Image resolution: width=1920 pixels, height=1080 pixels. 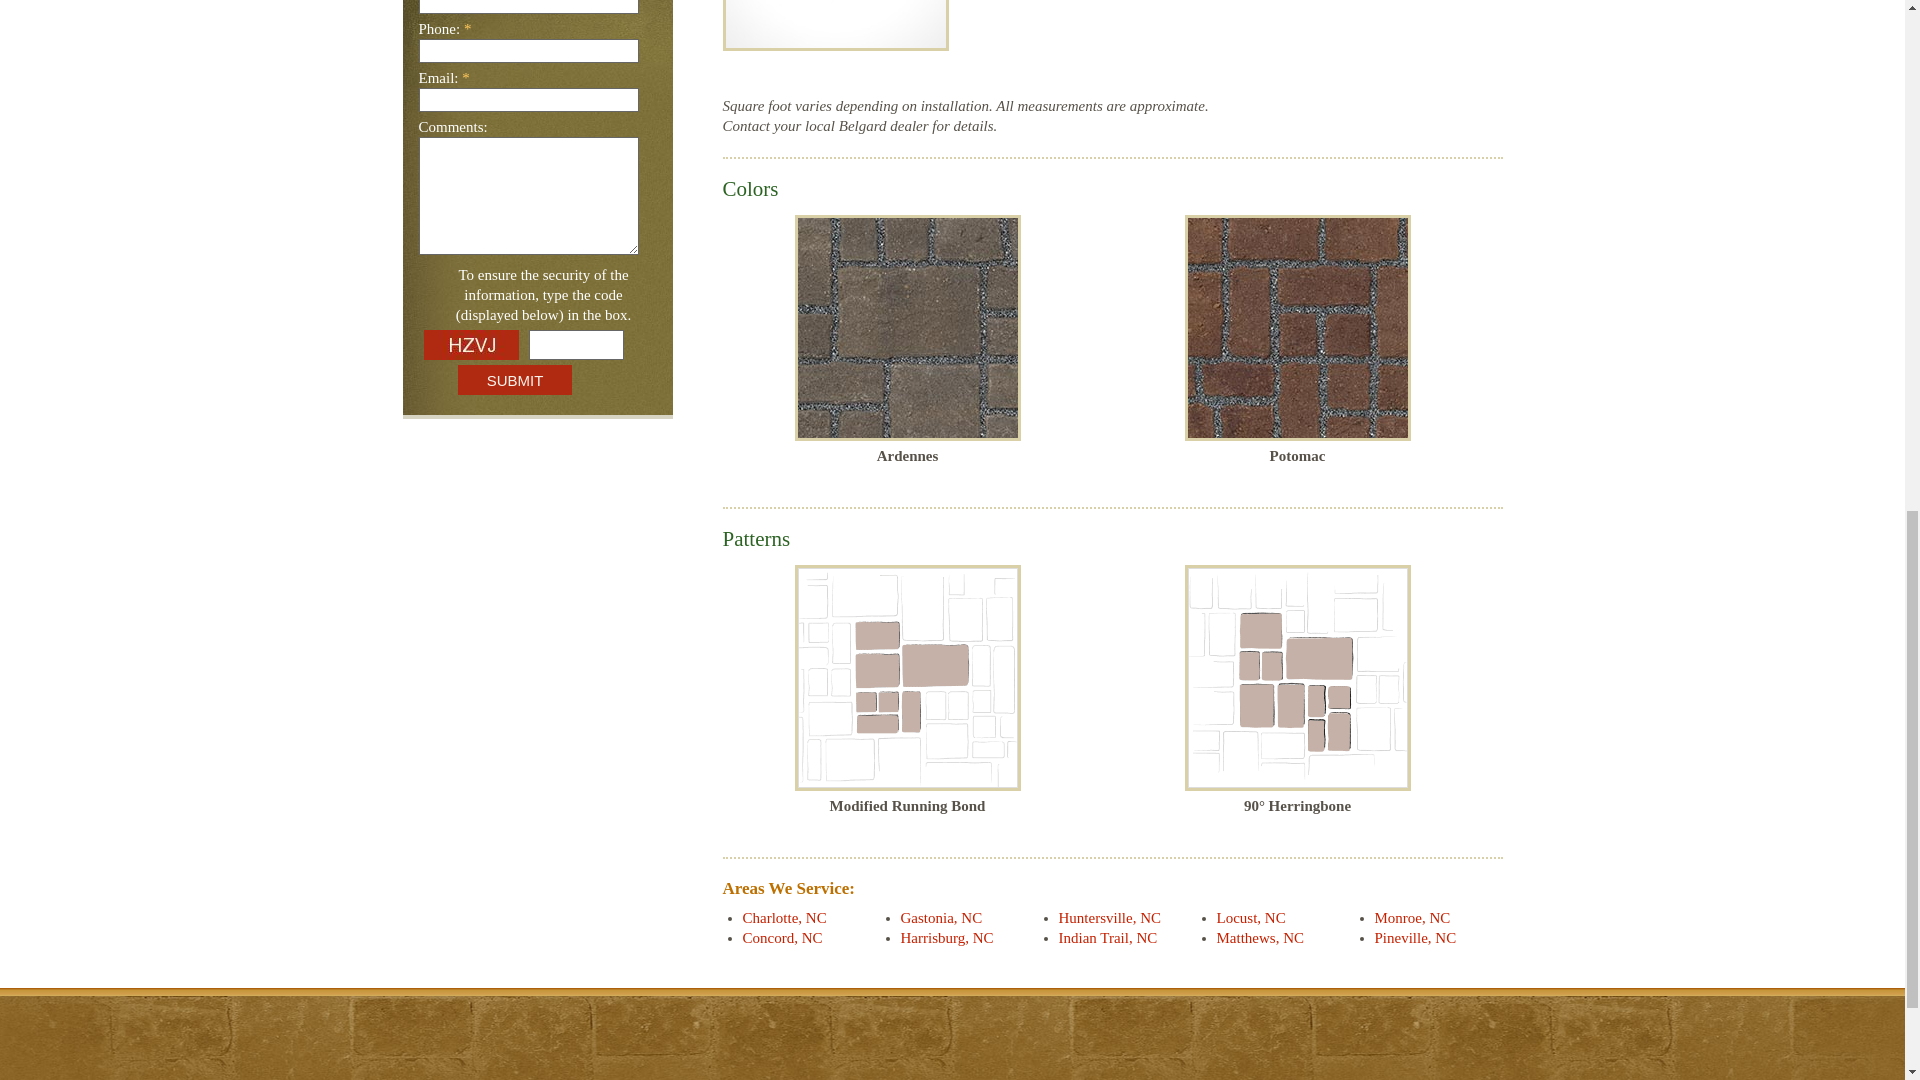 I want to click on Indian Trail, NC, so click(x=1107, y=938).